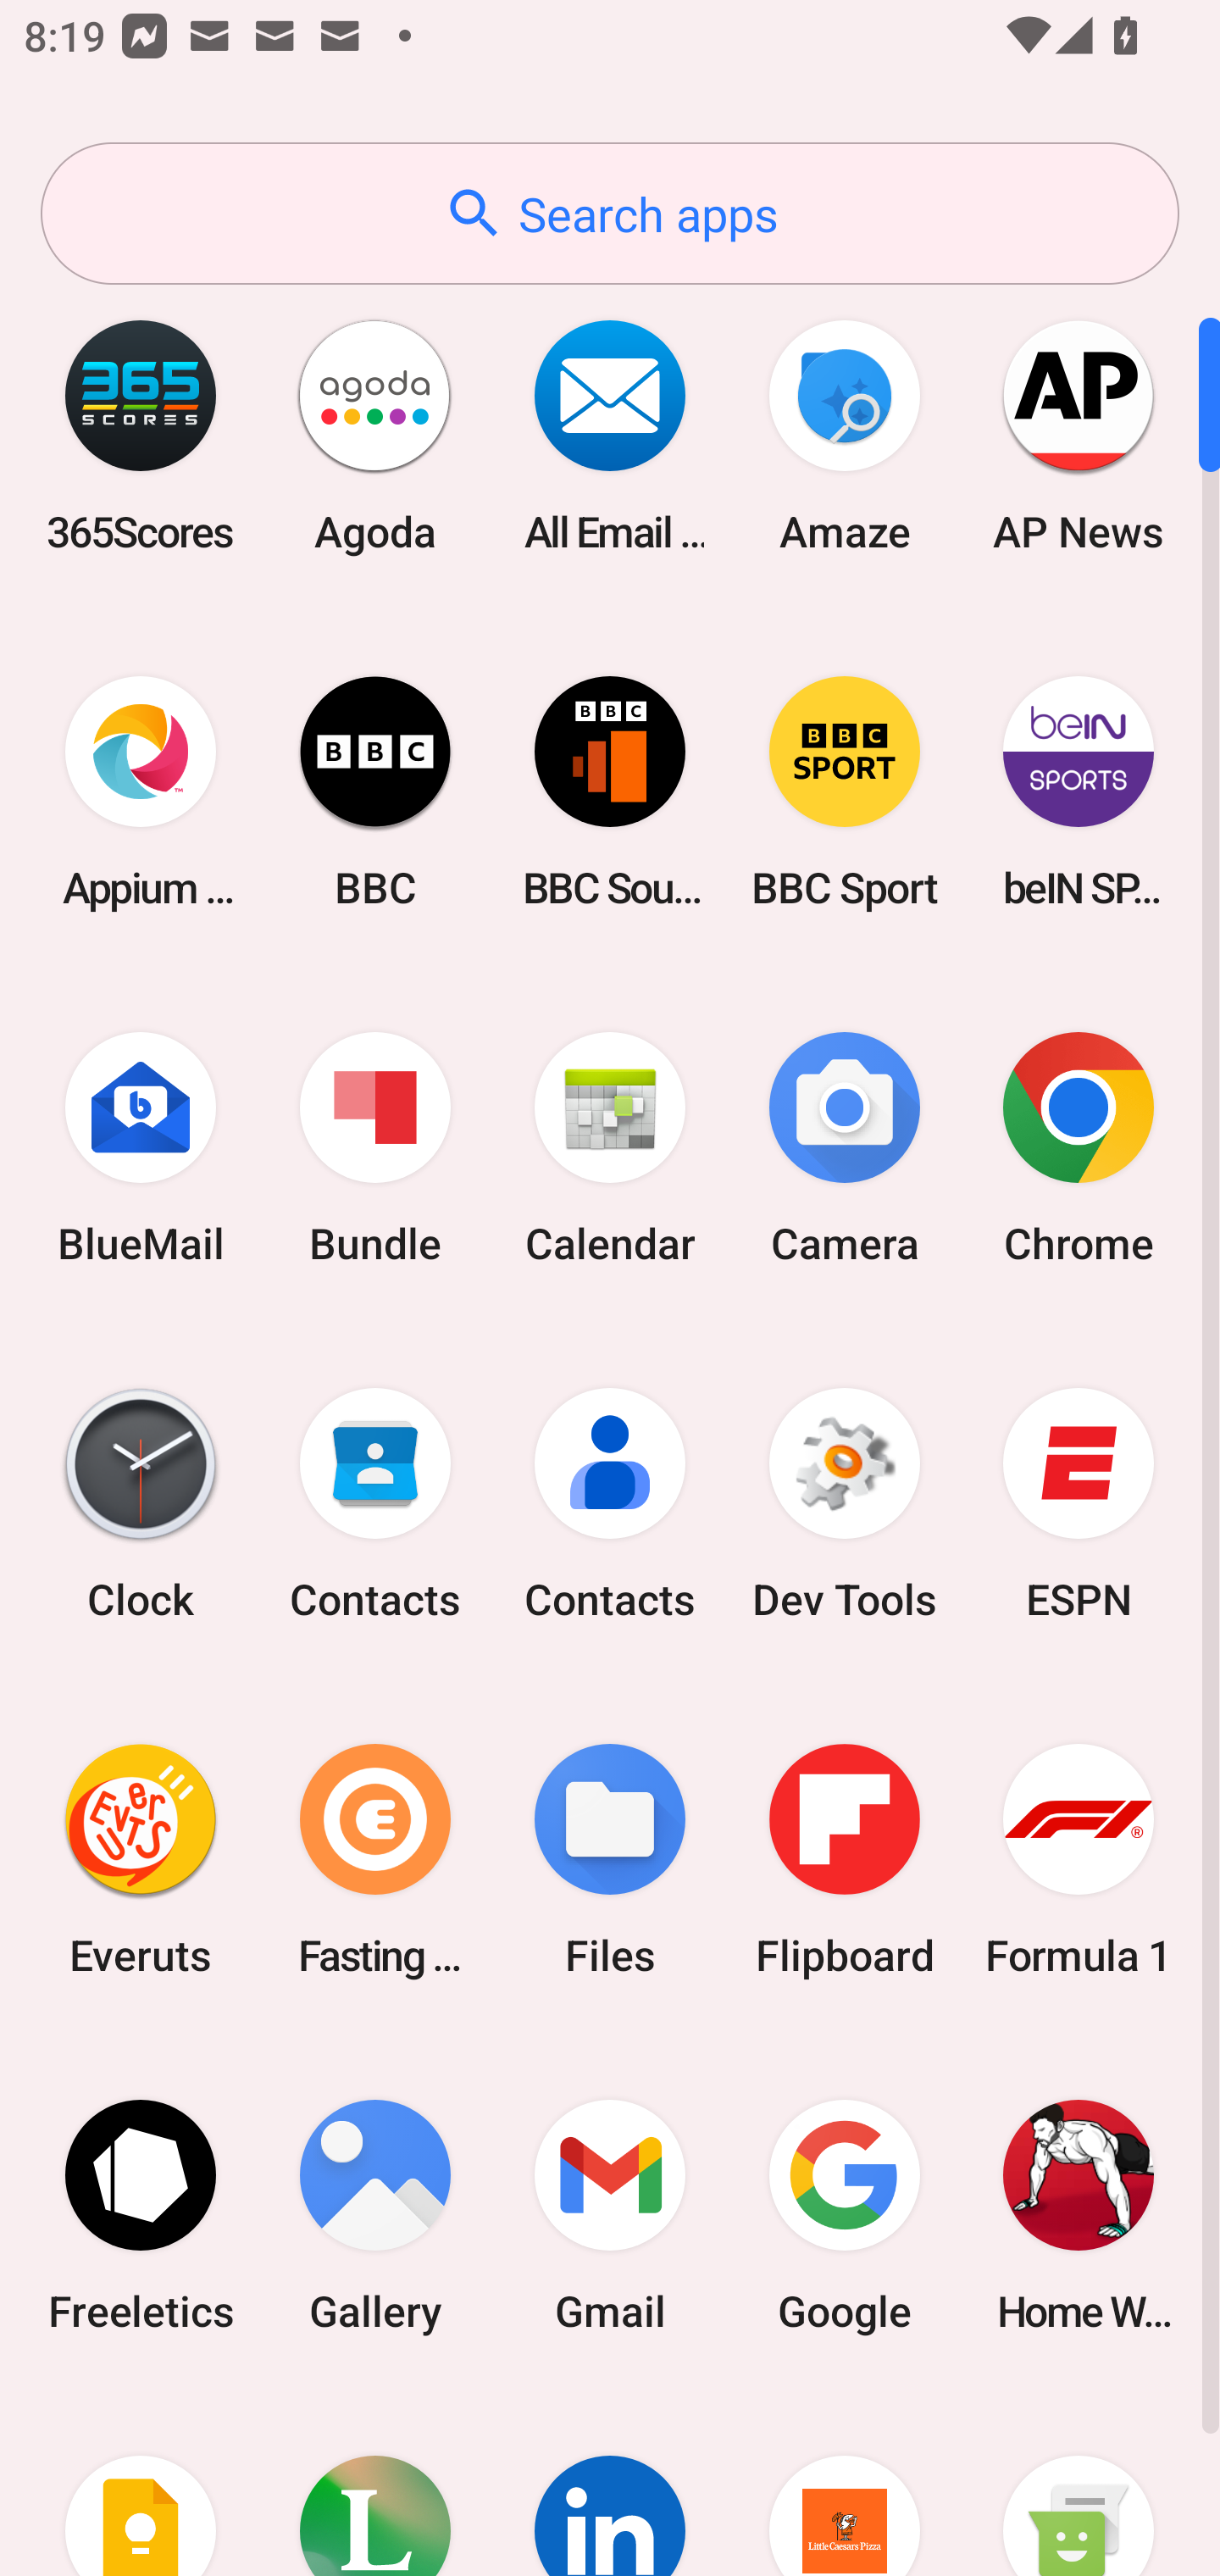 The width and height of the screenshot is (1220, 2576). What do you see at coordinates (1079, 1149) in the screenshot?
I see `Chrome` at bounding box center [1079, 1149].